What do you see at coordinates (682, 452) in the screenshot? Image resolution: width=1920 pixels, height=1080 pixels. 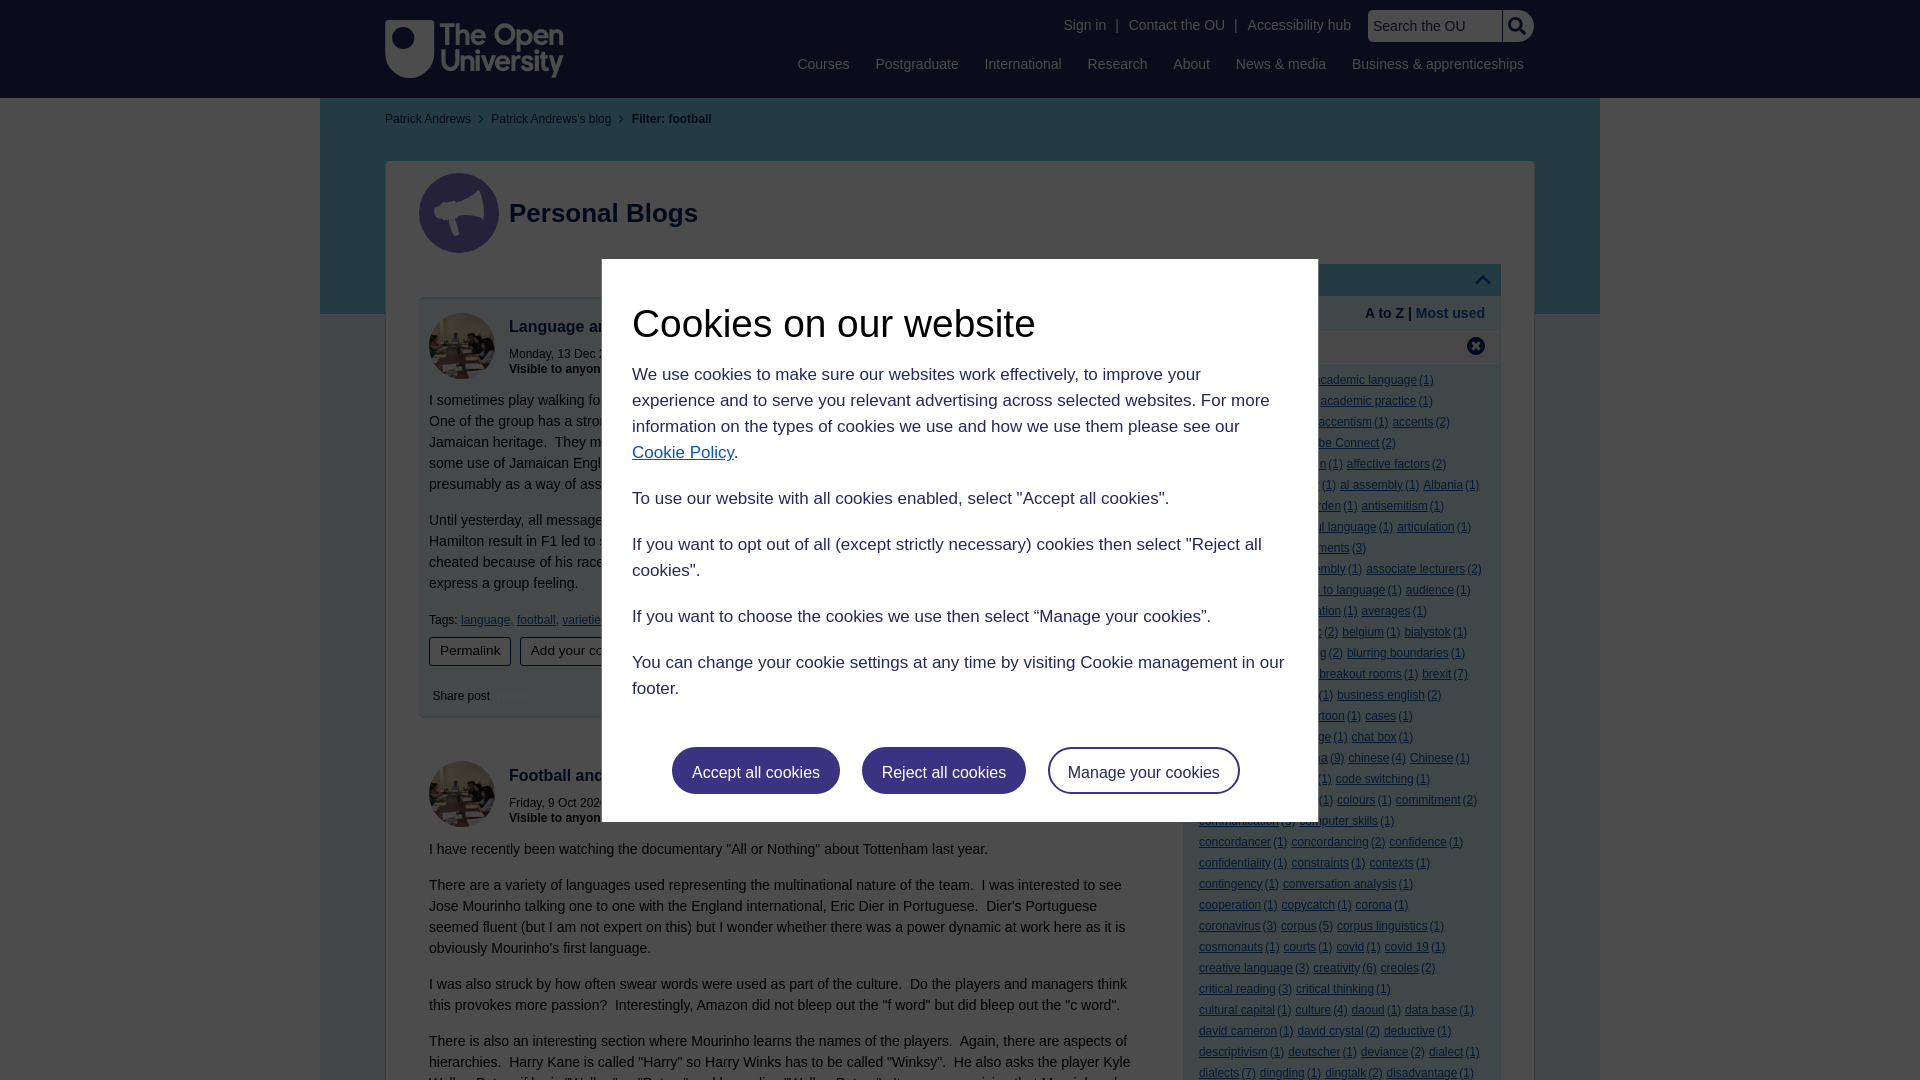 I see `Cookie Policy` at bounding box center [682, 452].